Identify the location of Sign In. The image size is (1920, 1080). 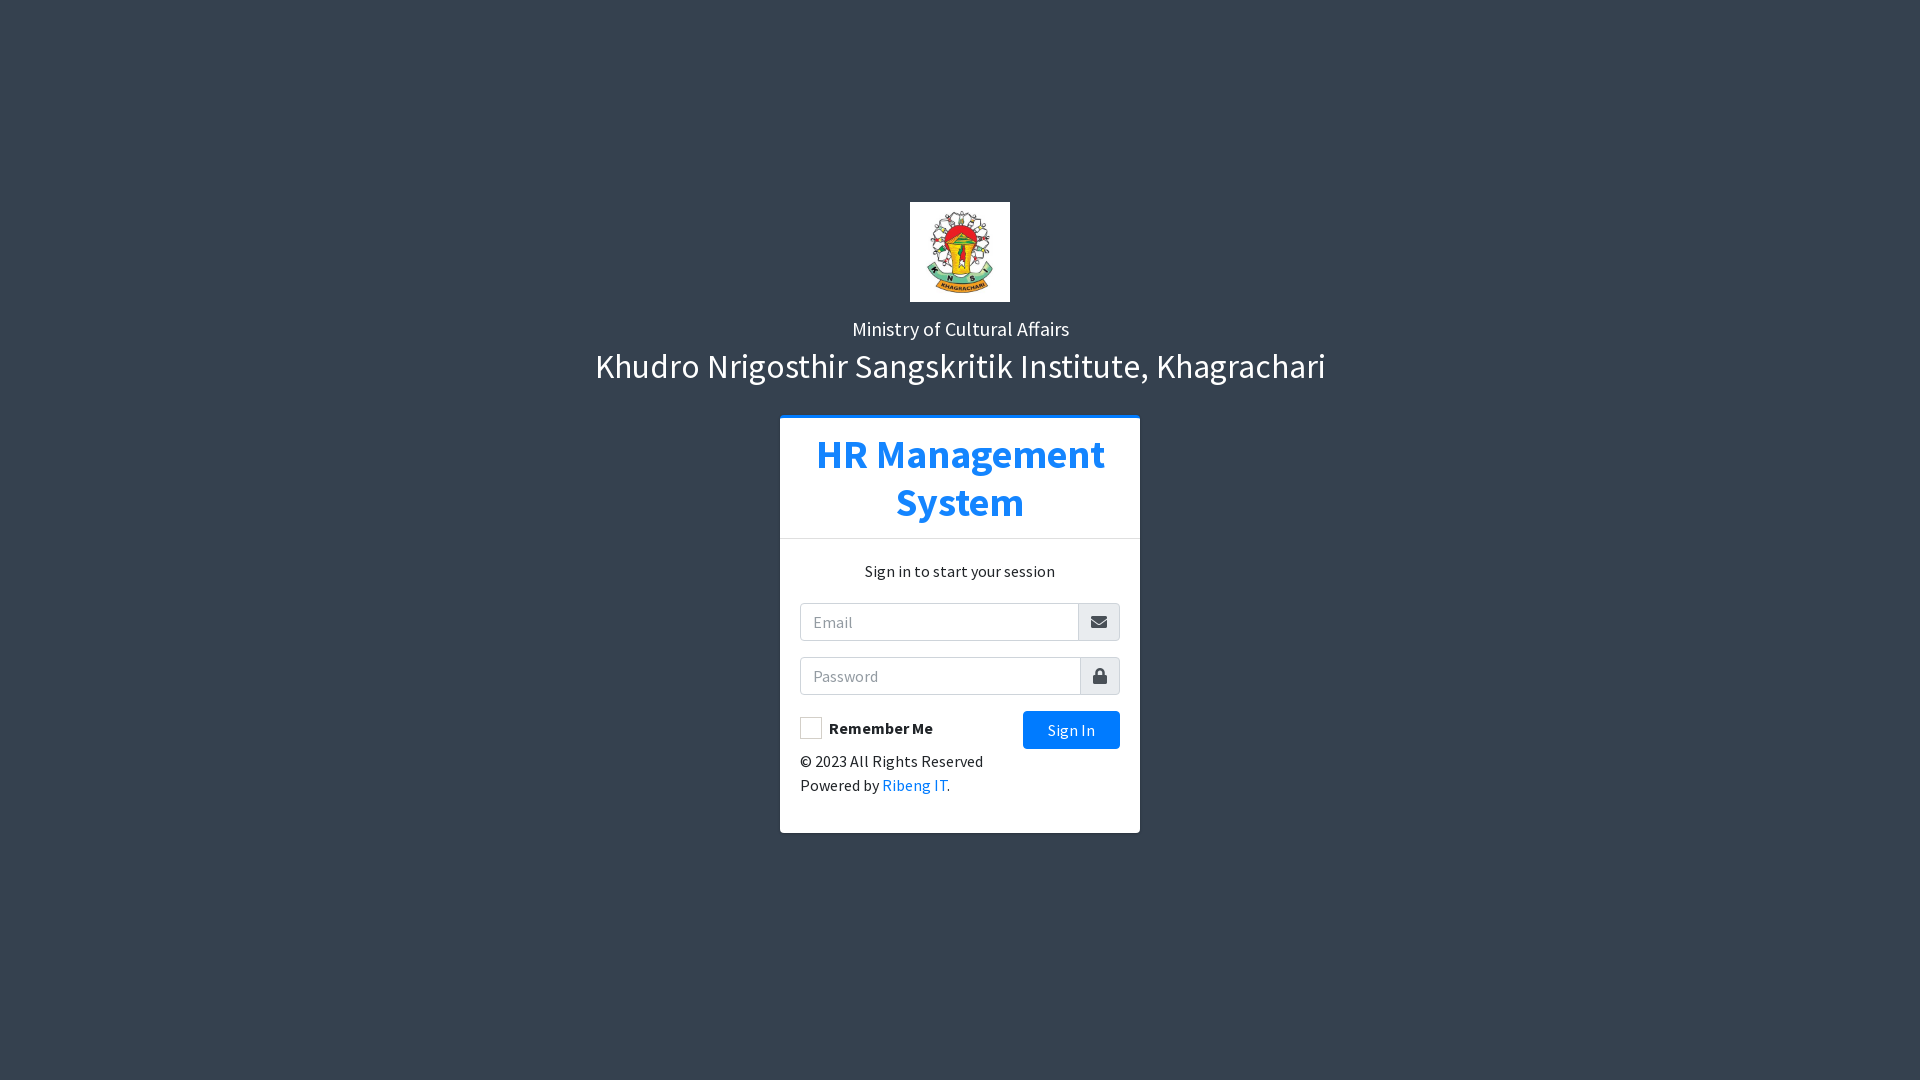
(1072, 730).